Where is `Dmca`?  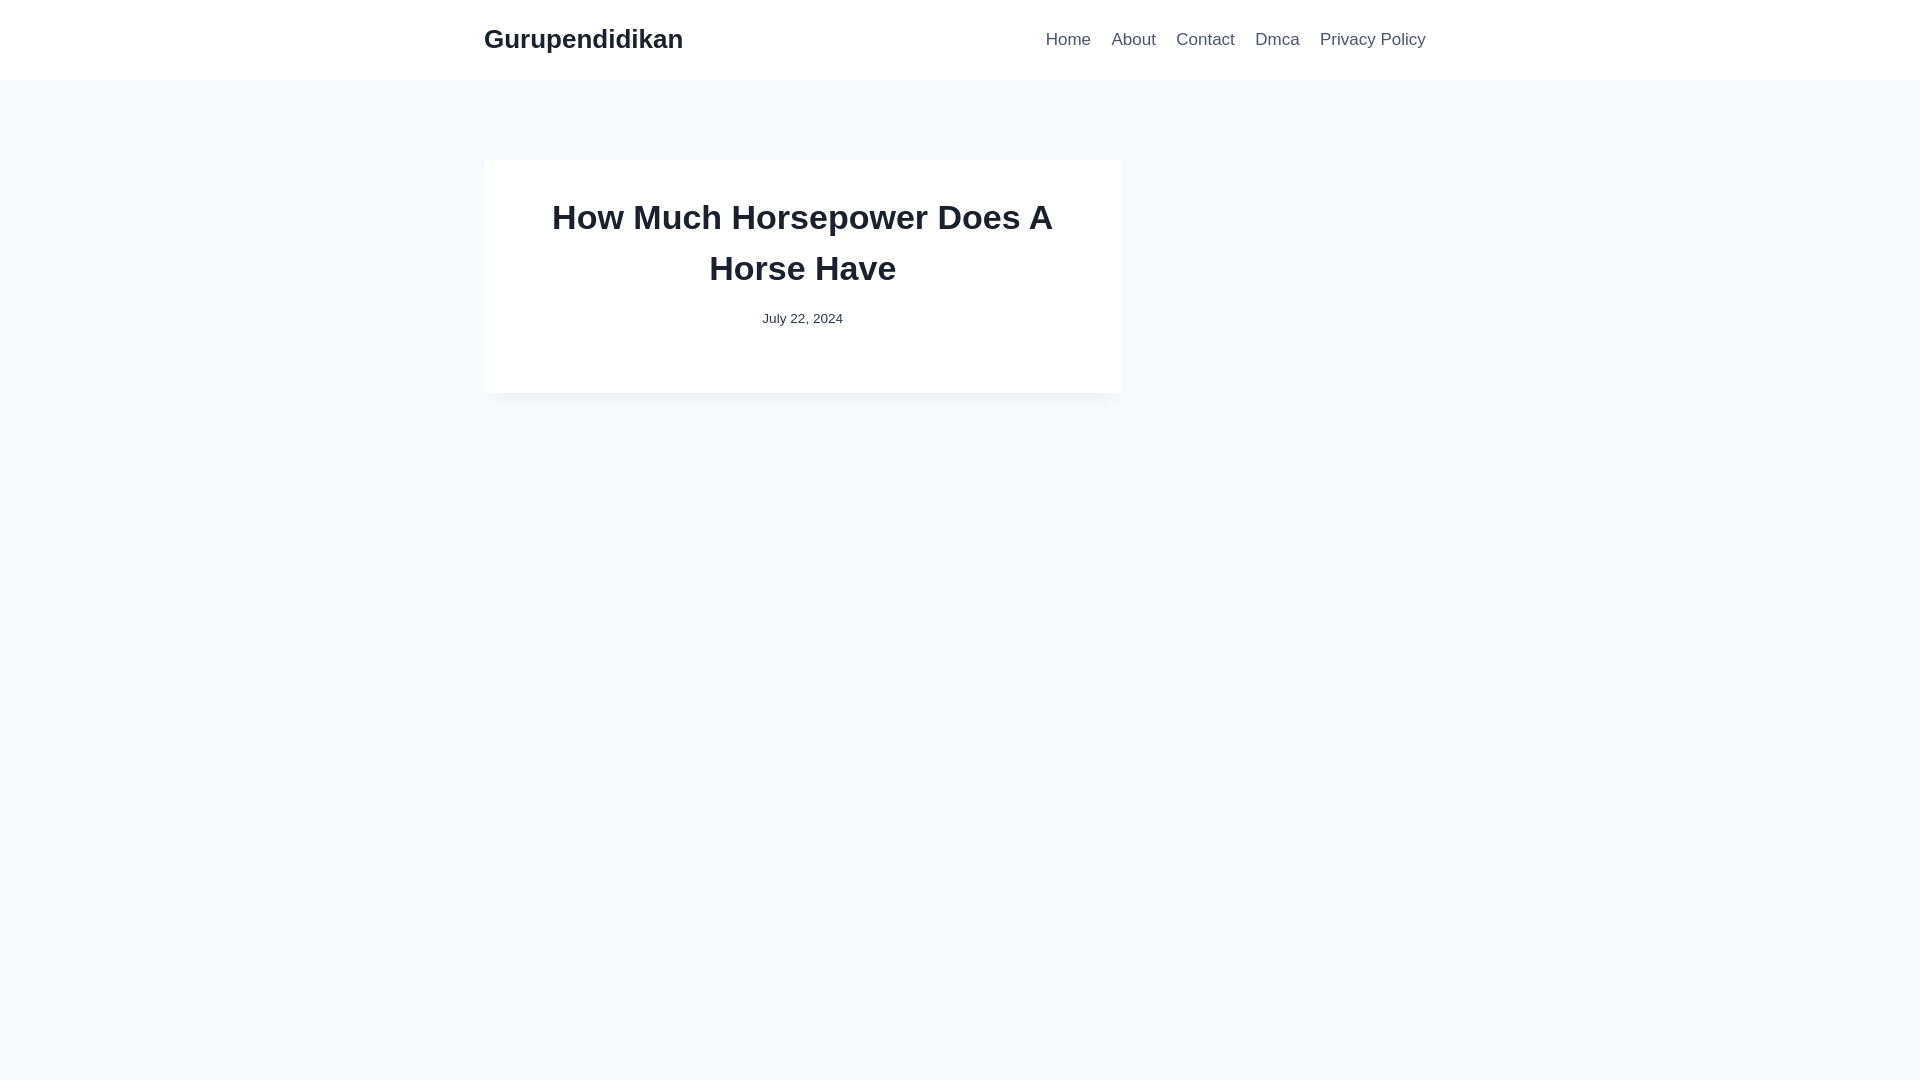 Dmca is located at coordinates (1276, 40).